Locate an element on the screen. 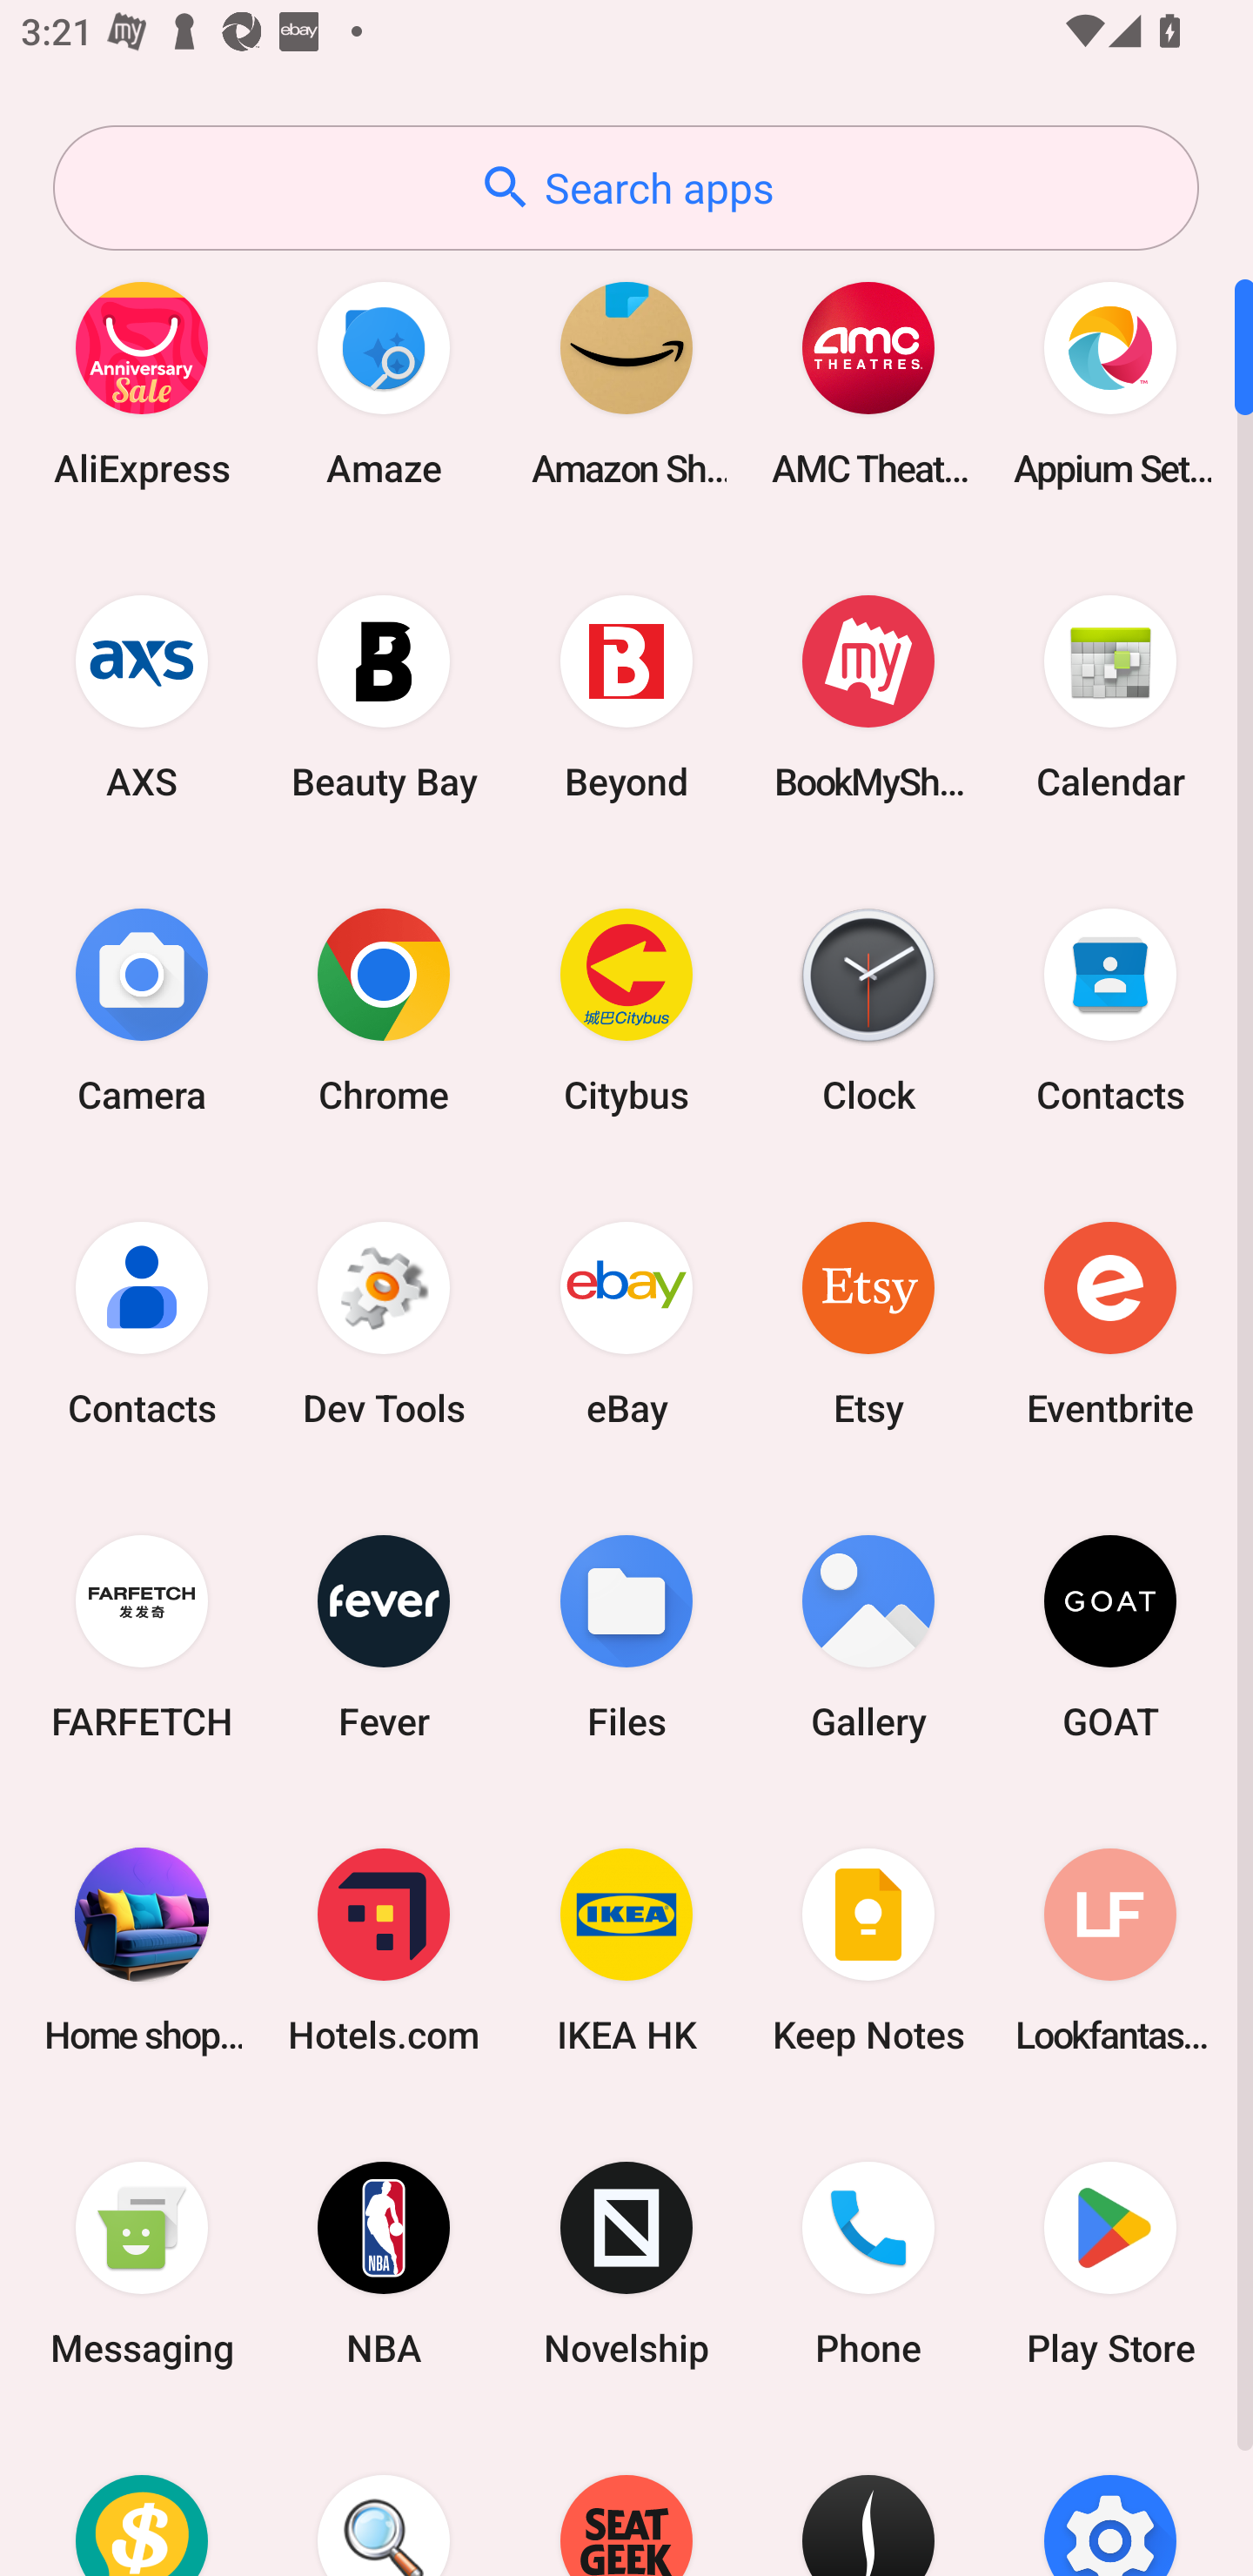 The image size is (1253, 2576).   Search apps is located at coordinates (626, 188).